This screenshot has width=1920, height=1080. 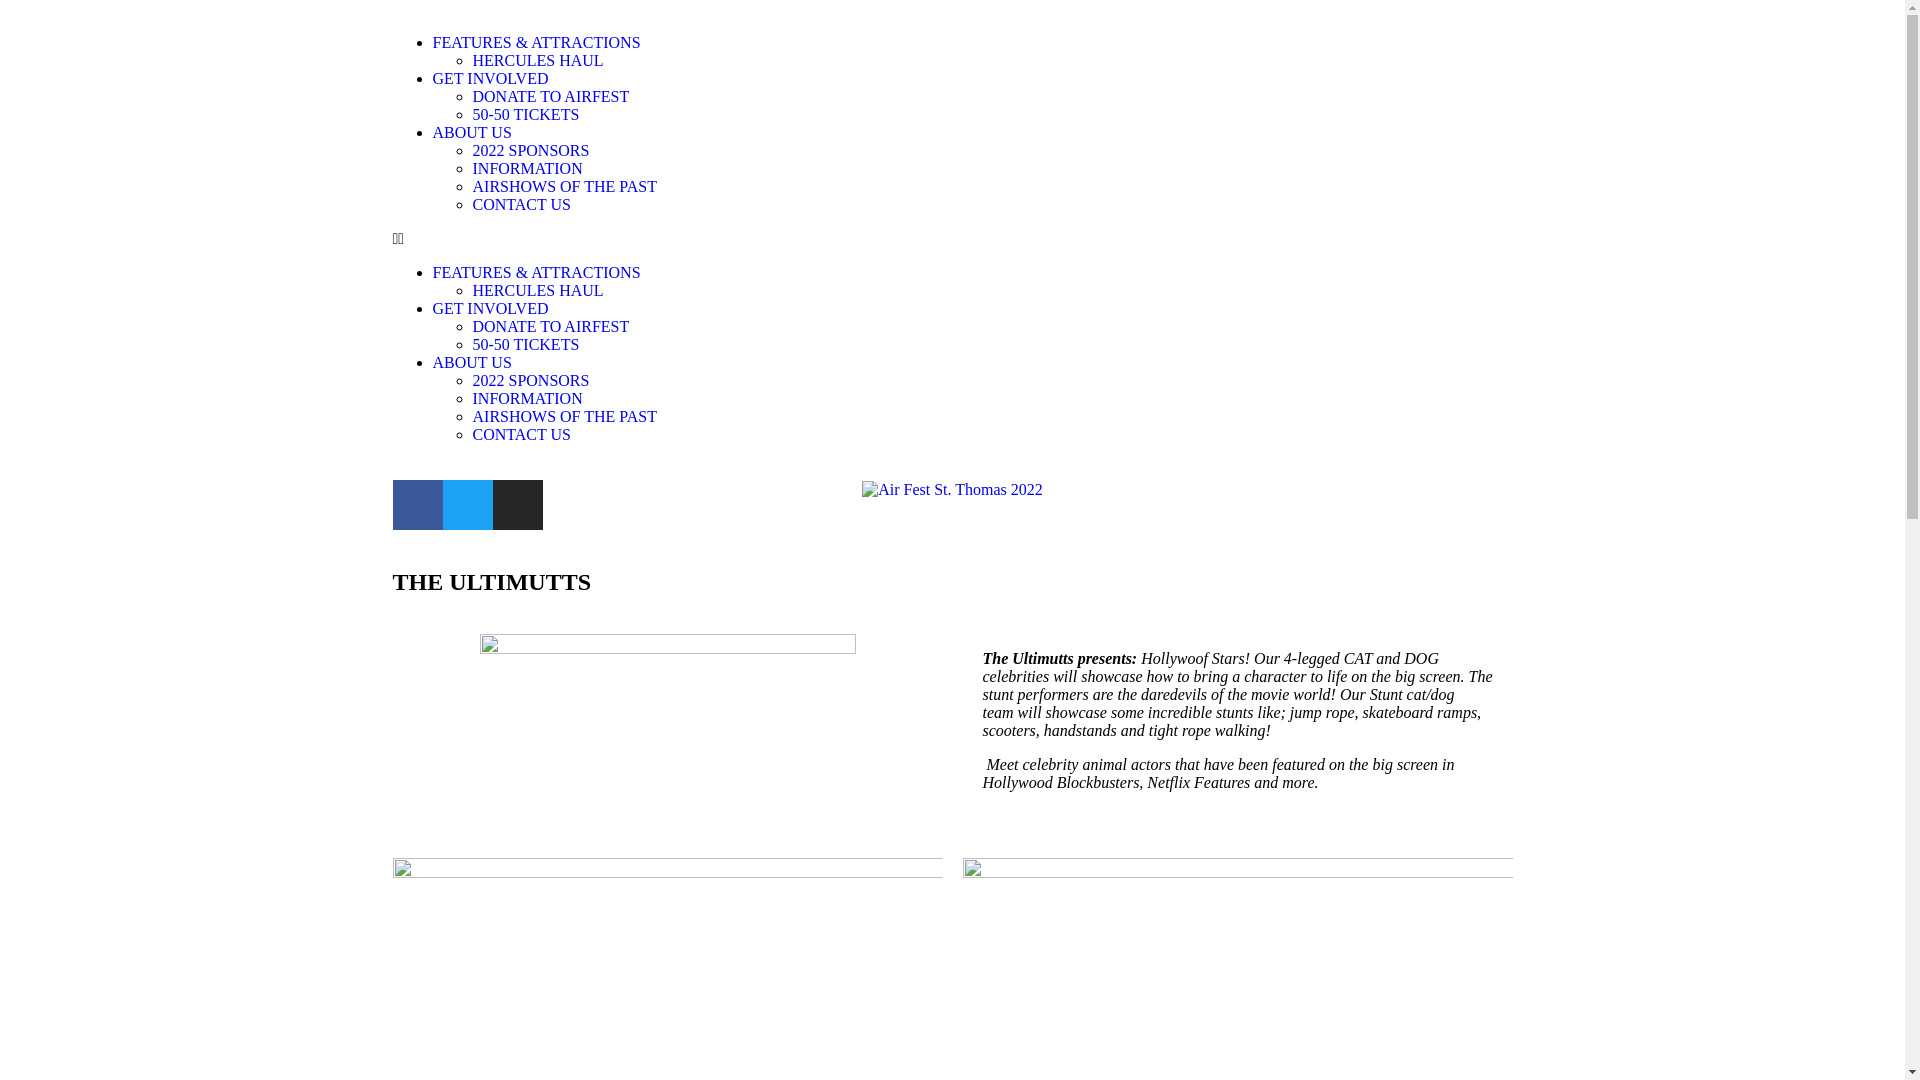 I want to click on CONTACT US, so click(x=521, y=204).